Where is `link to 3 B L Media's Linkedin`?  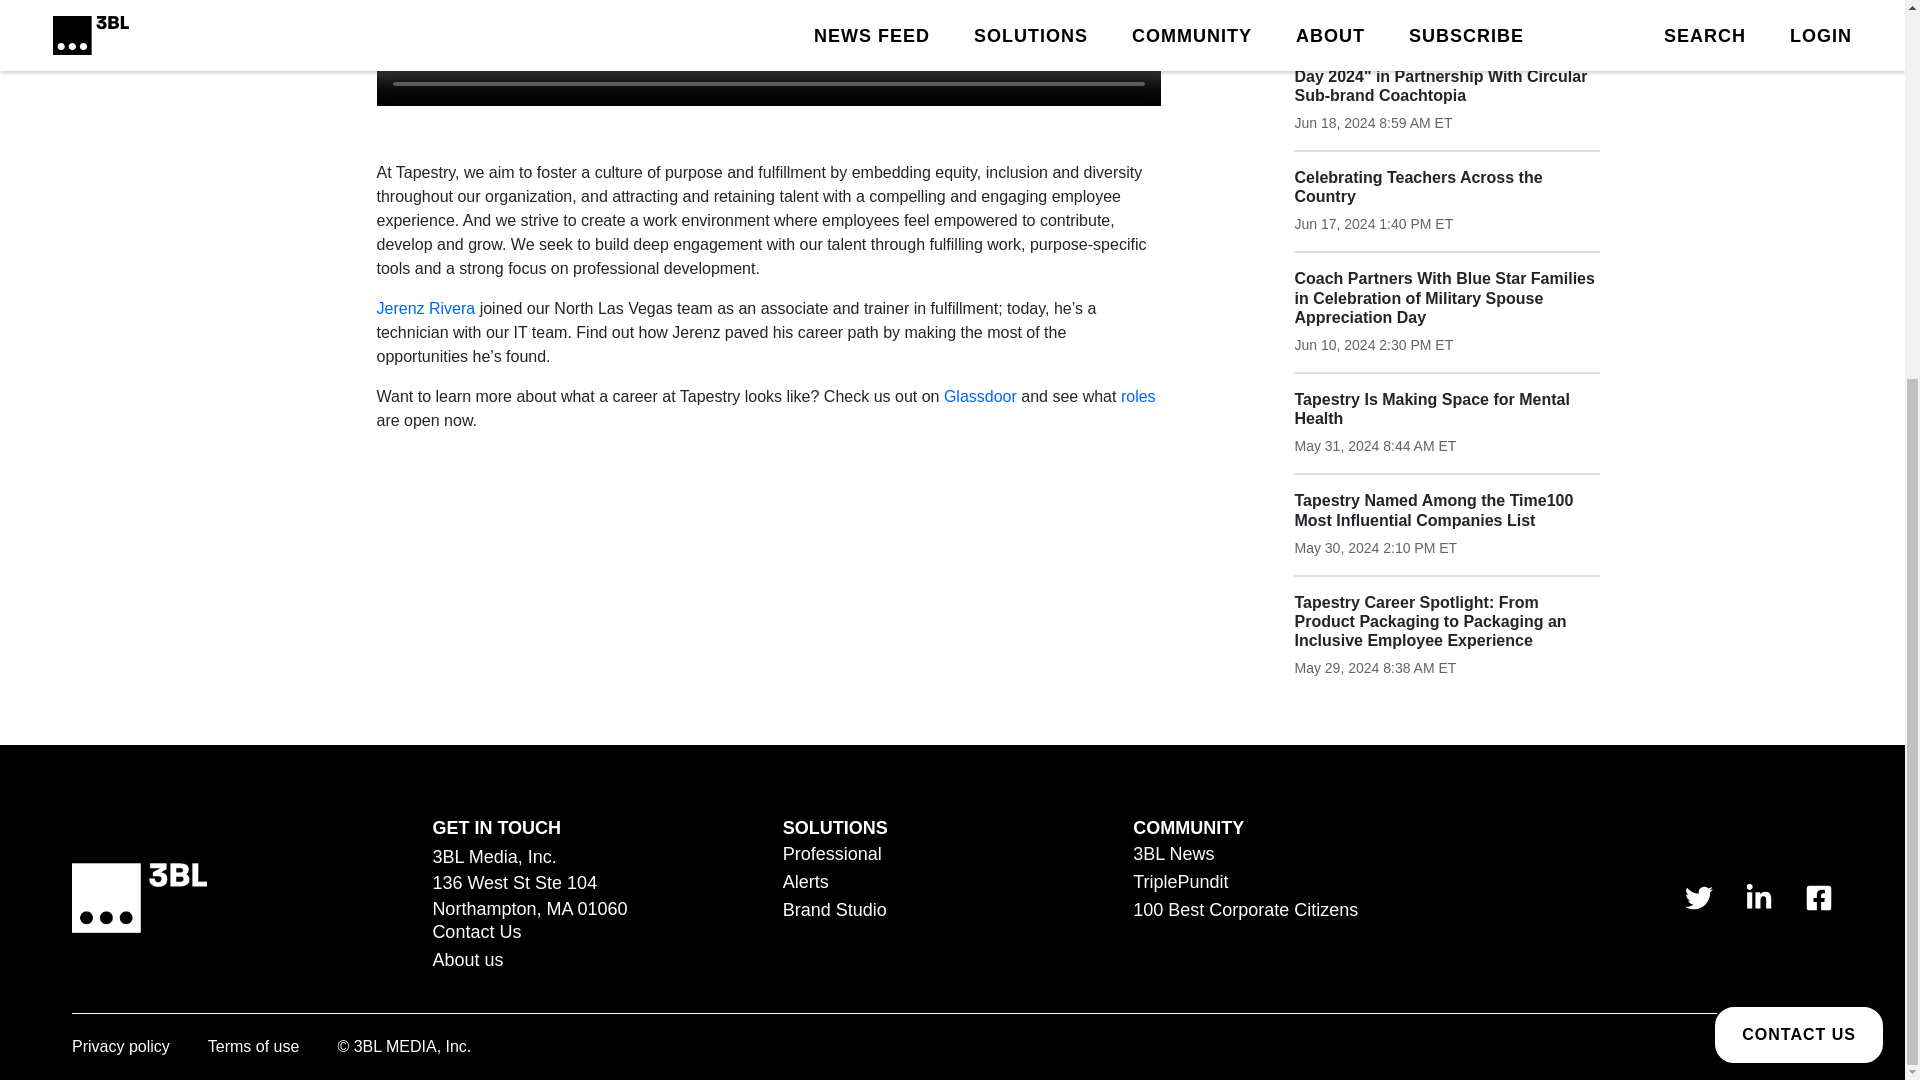
link to 3 B L Media's Linkedin is located at coordinates (1758, 898).